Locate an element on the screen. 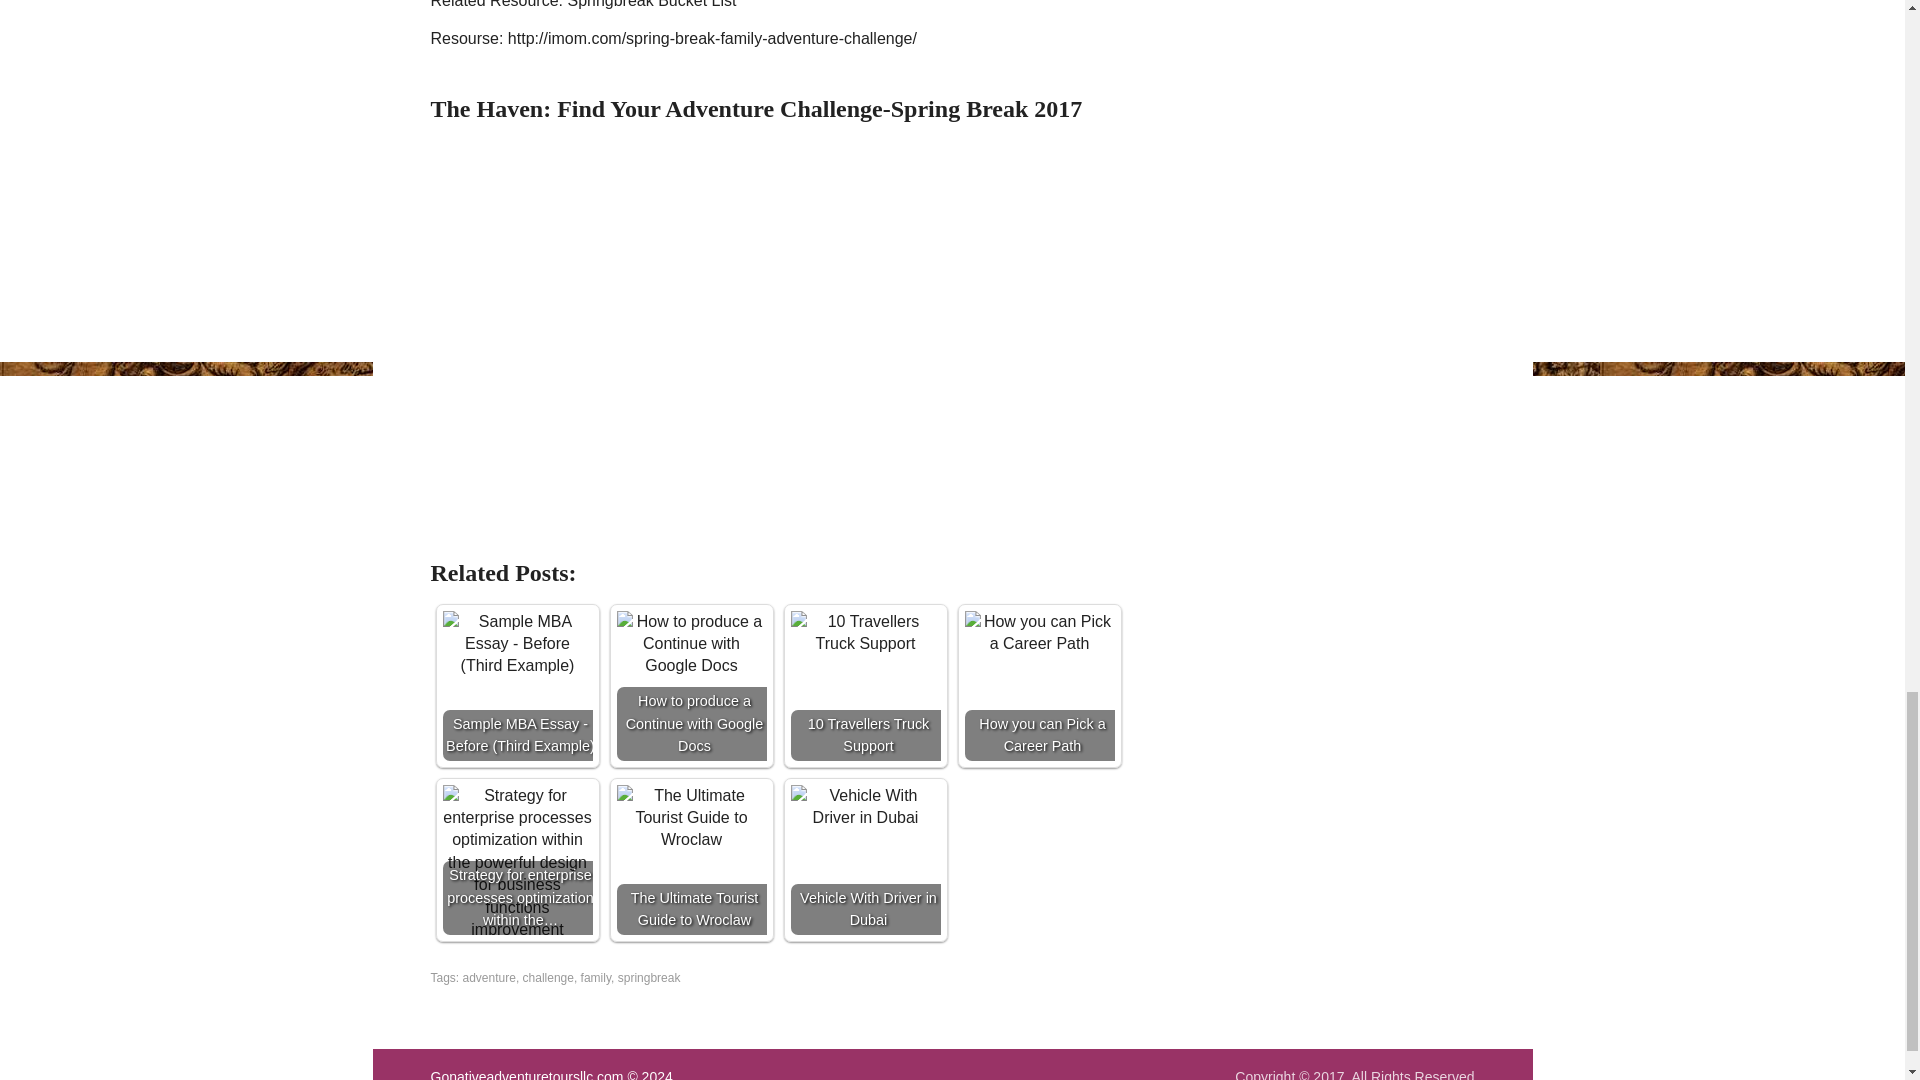 The width and height of the screenshot is (1920, 1080). challenge is located at coordinates (548, 977).